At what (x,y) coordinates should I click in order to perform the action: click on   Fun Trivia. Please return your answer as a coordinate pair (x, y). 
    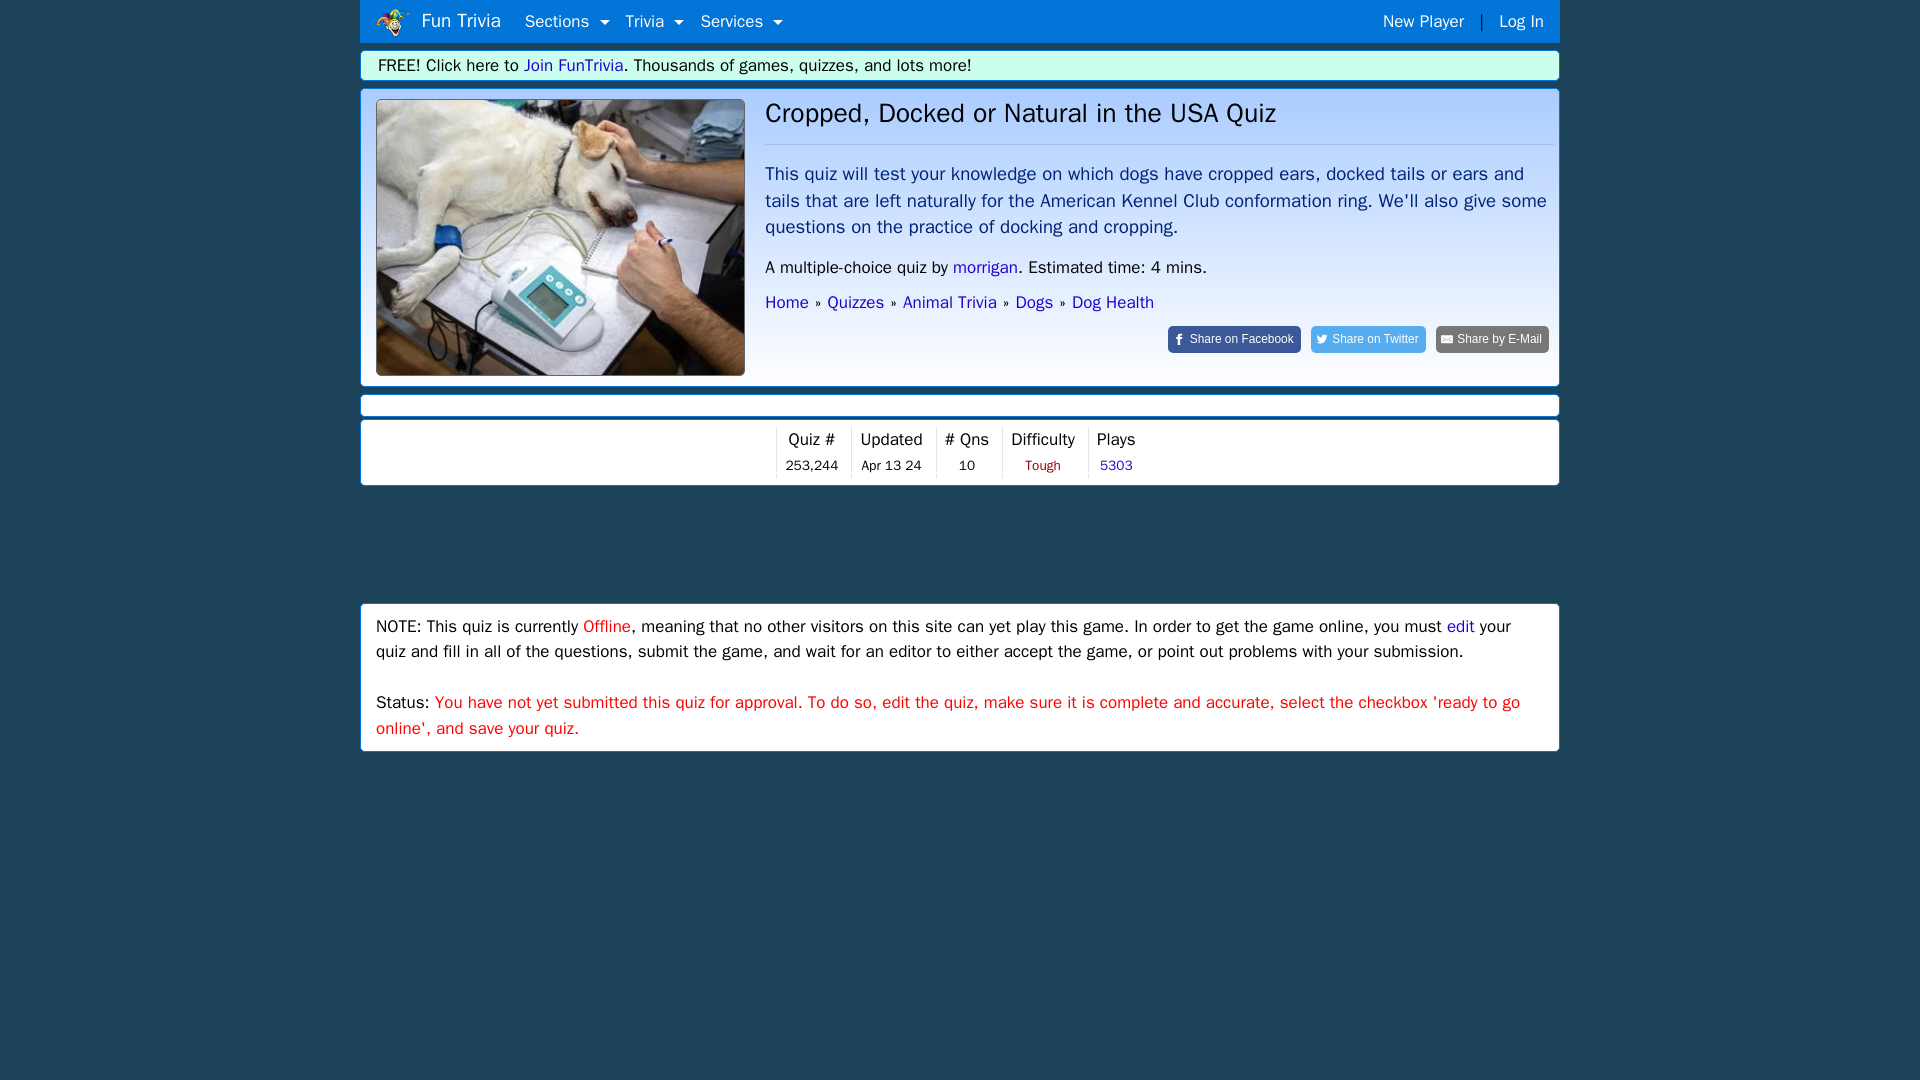
    Looking at the image, I should click on (438, 21).